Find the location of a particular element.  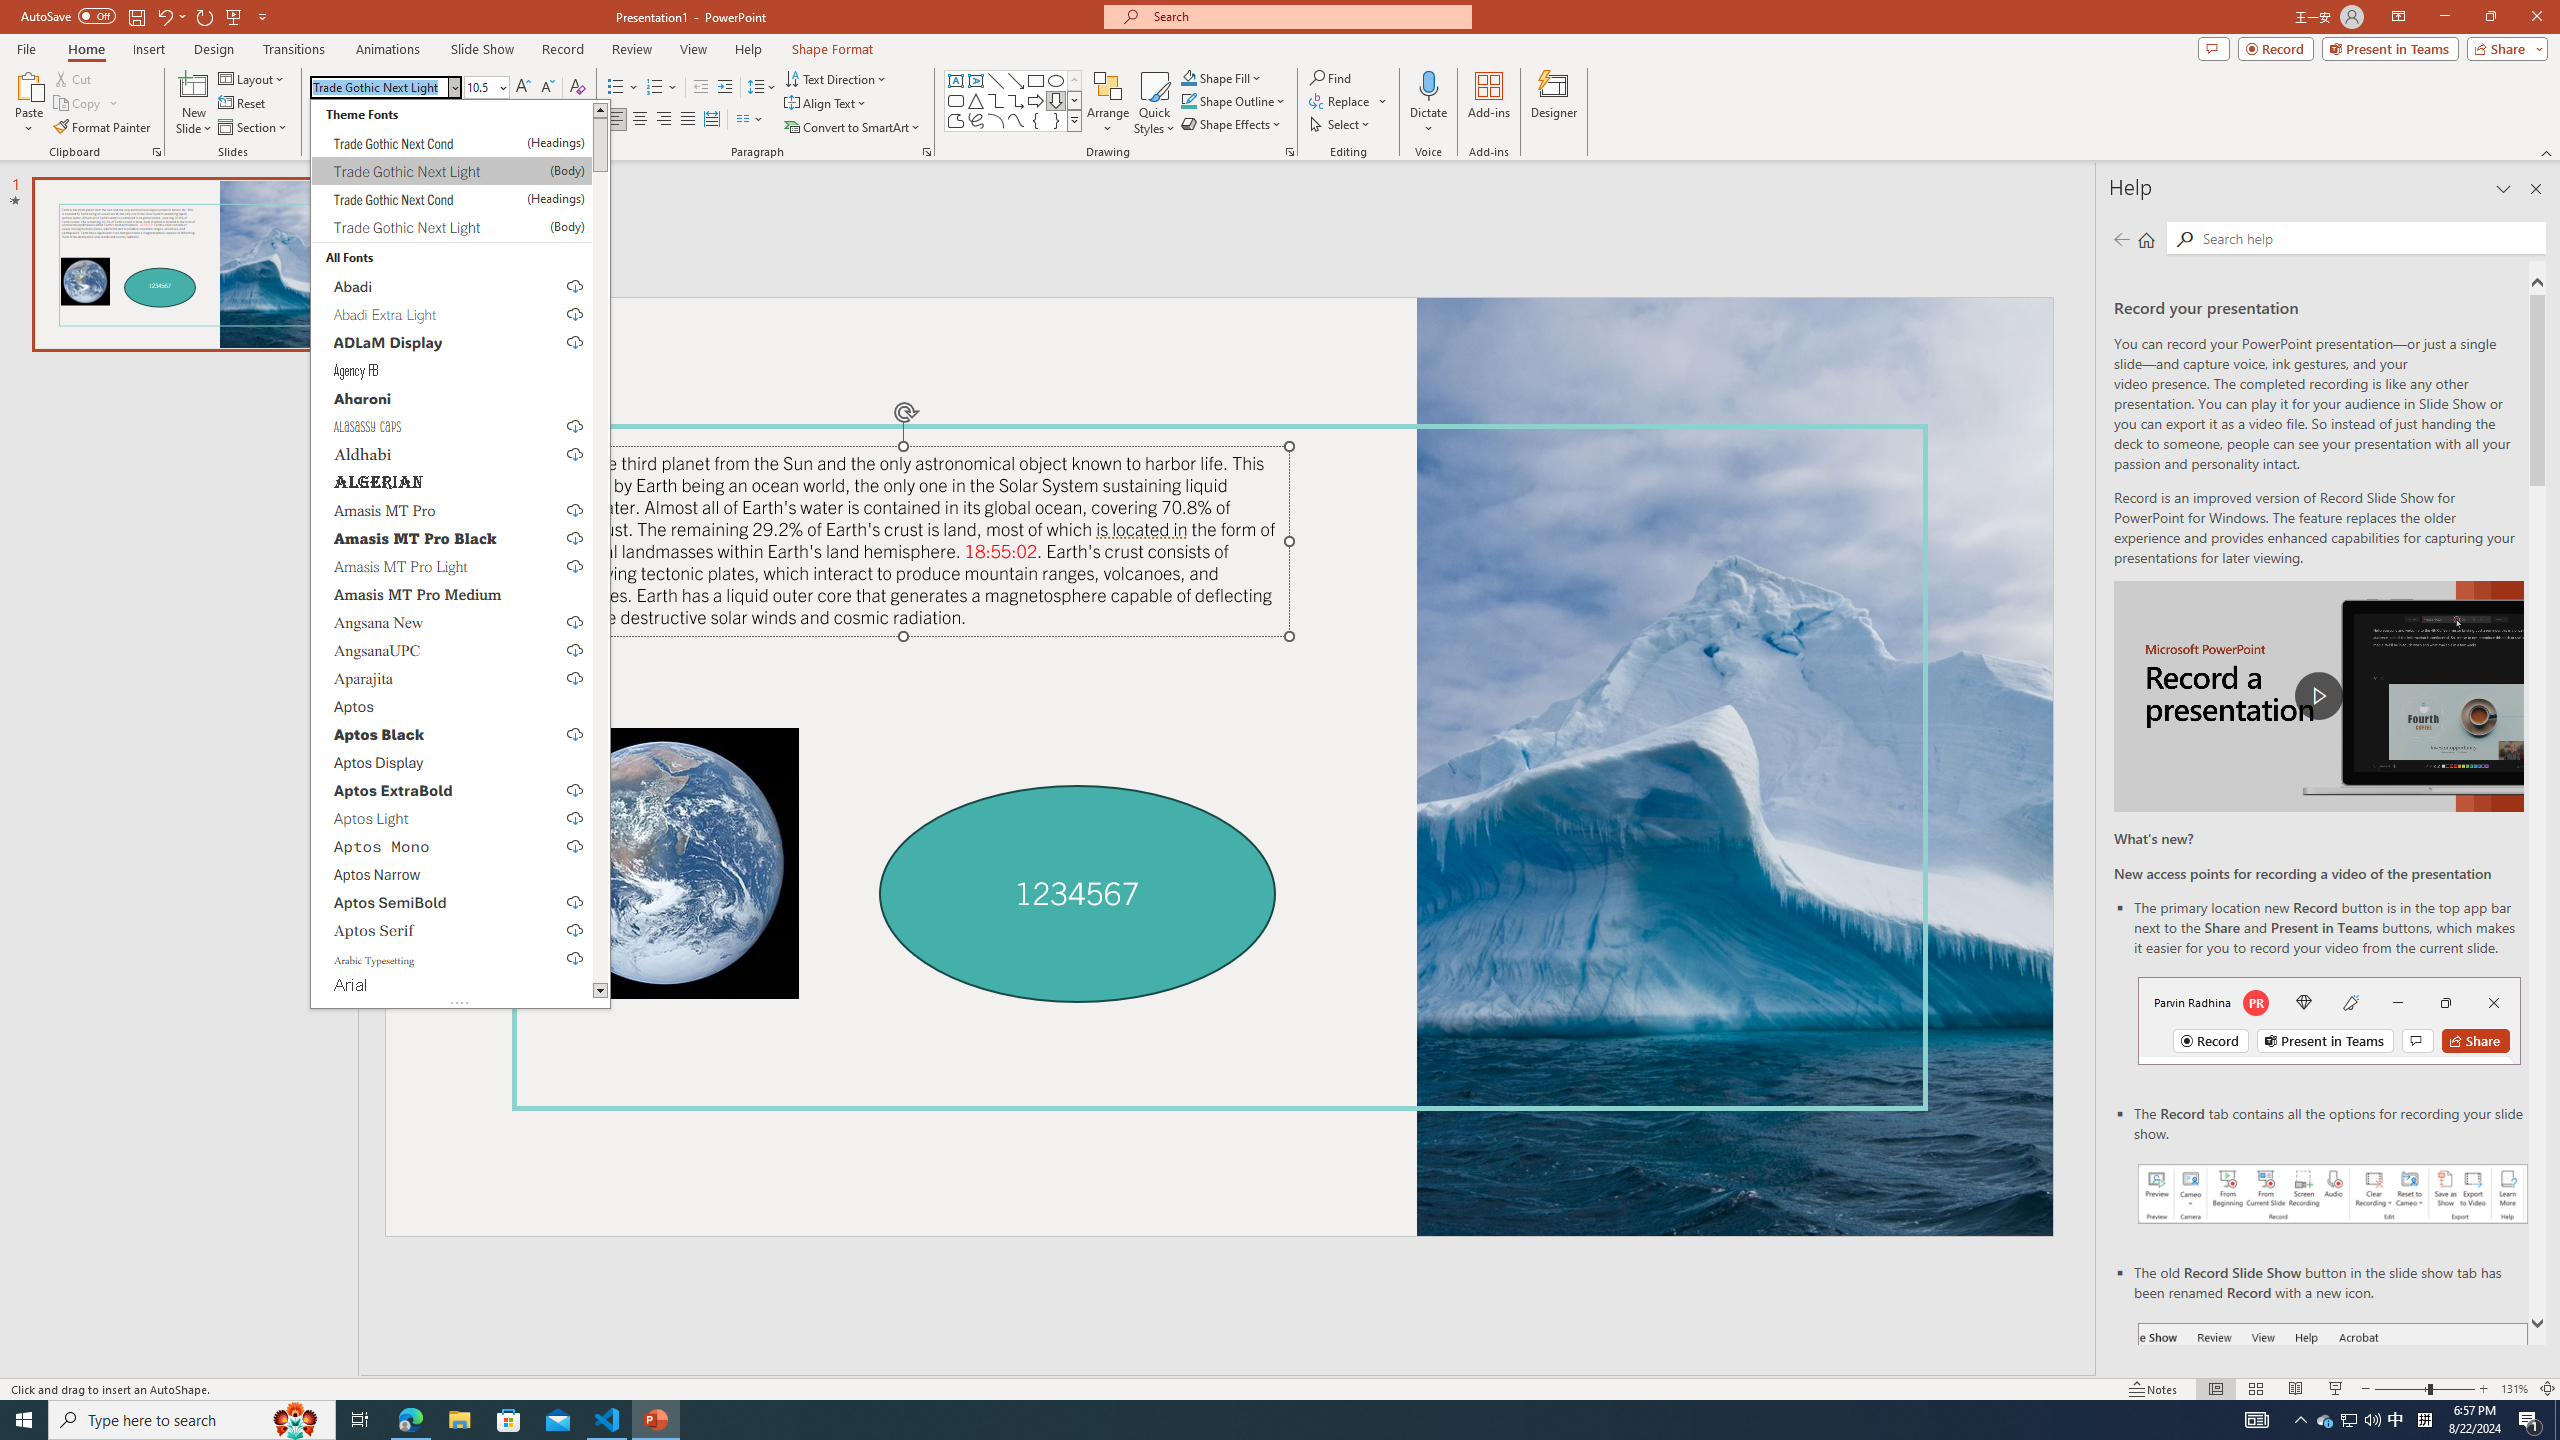

Shapes is located at coordinates (1074, 120).